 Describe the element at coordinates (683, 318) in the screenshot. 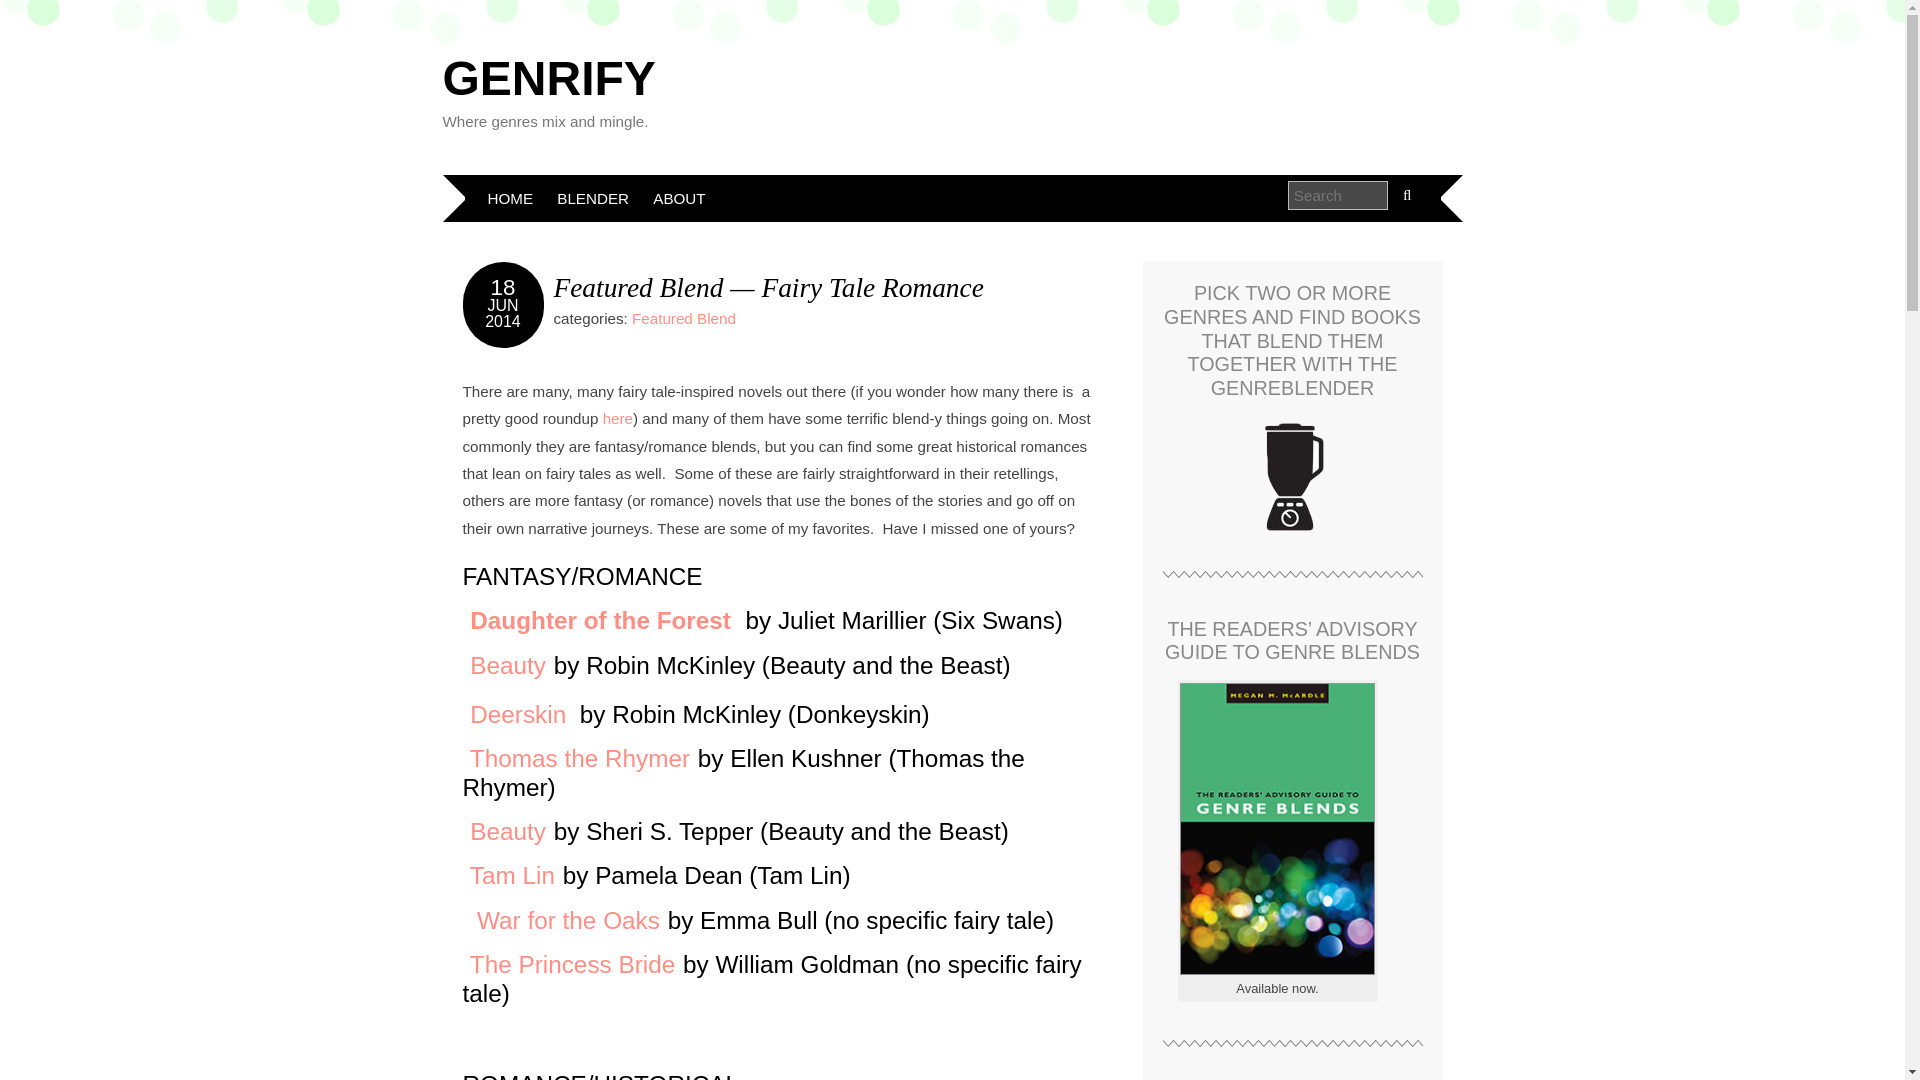

I see `Featured Blend` at that location.